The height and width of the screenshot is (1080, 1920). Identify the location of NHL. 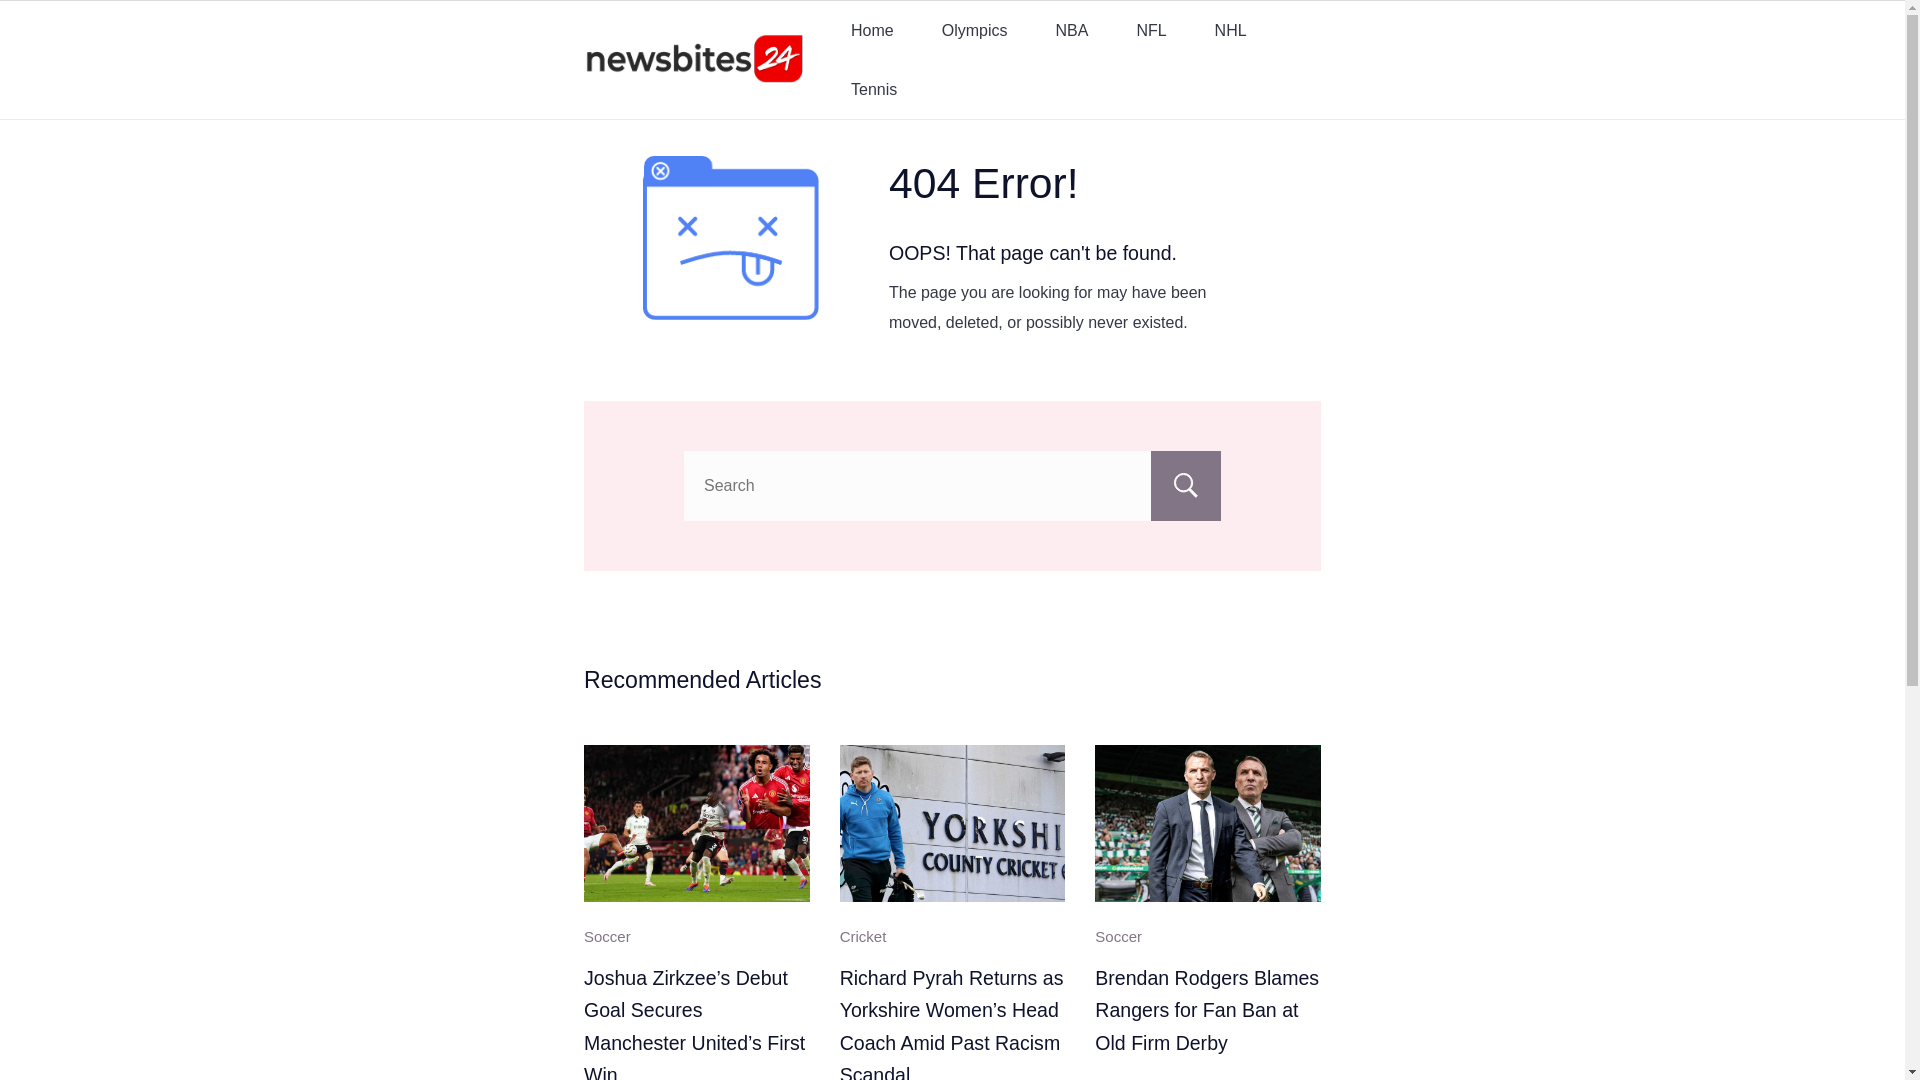
(1230, 30).